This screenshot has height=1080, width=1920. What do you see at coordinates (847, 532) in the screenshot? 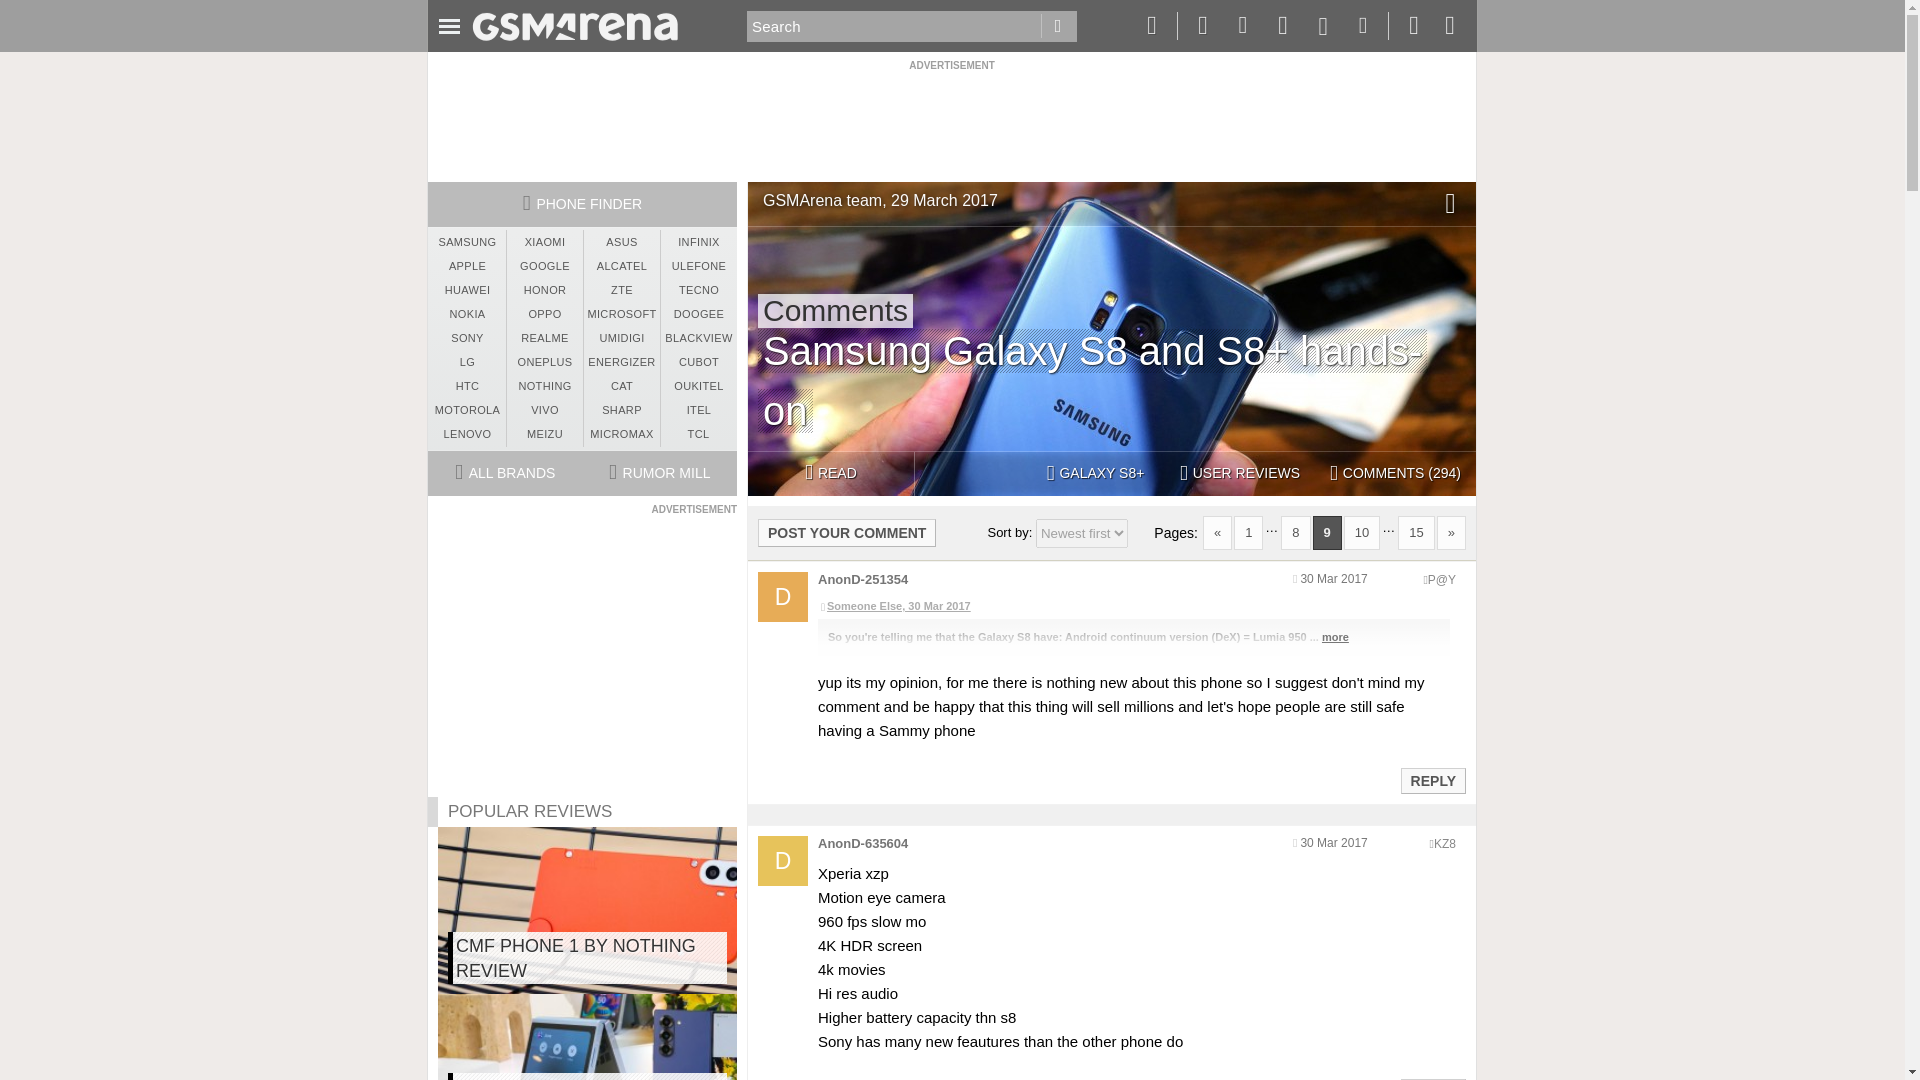
I see `POST YOUR COMMENT` at bounding box center [847, 532].